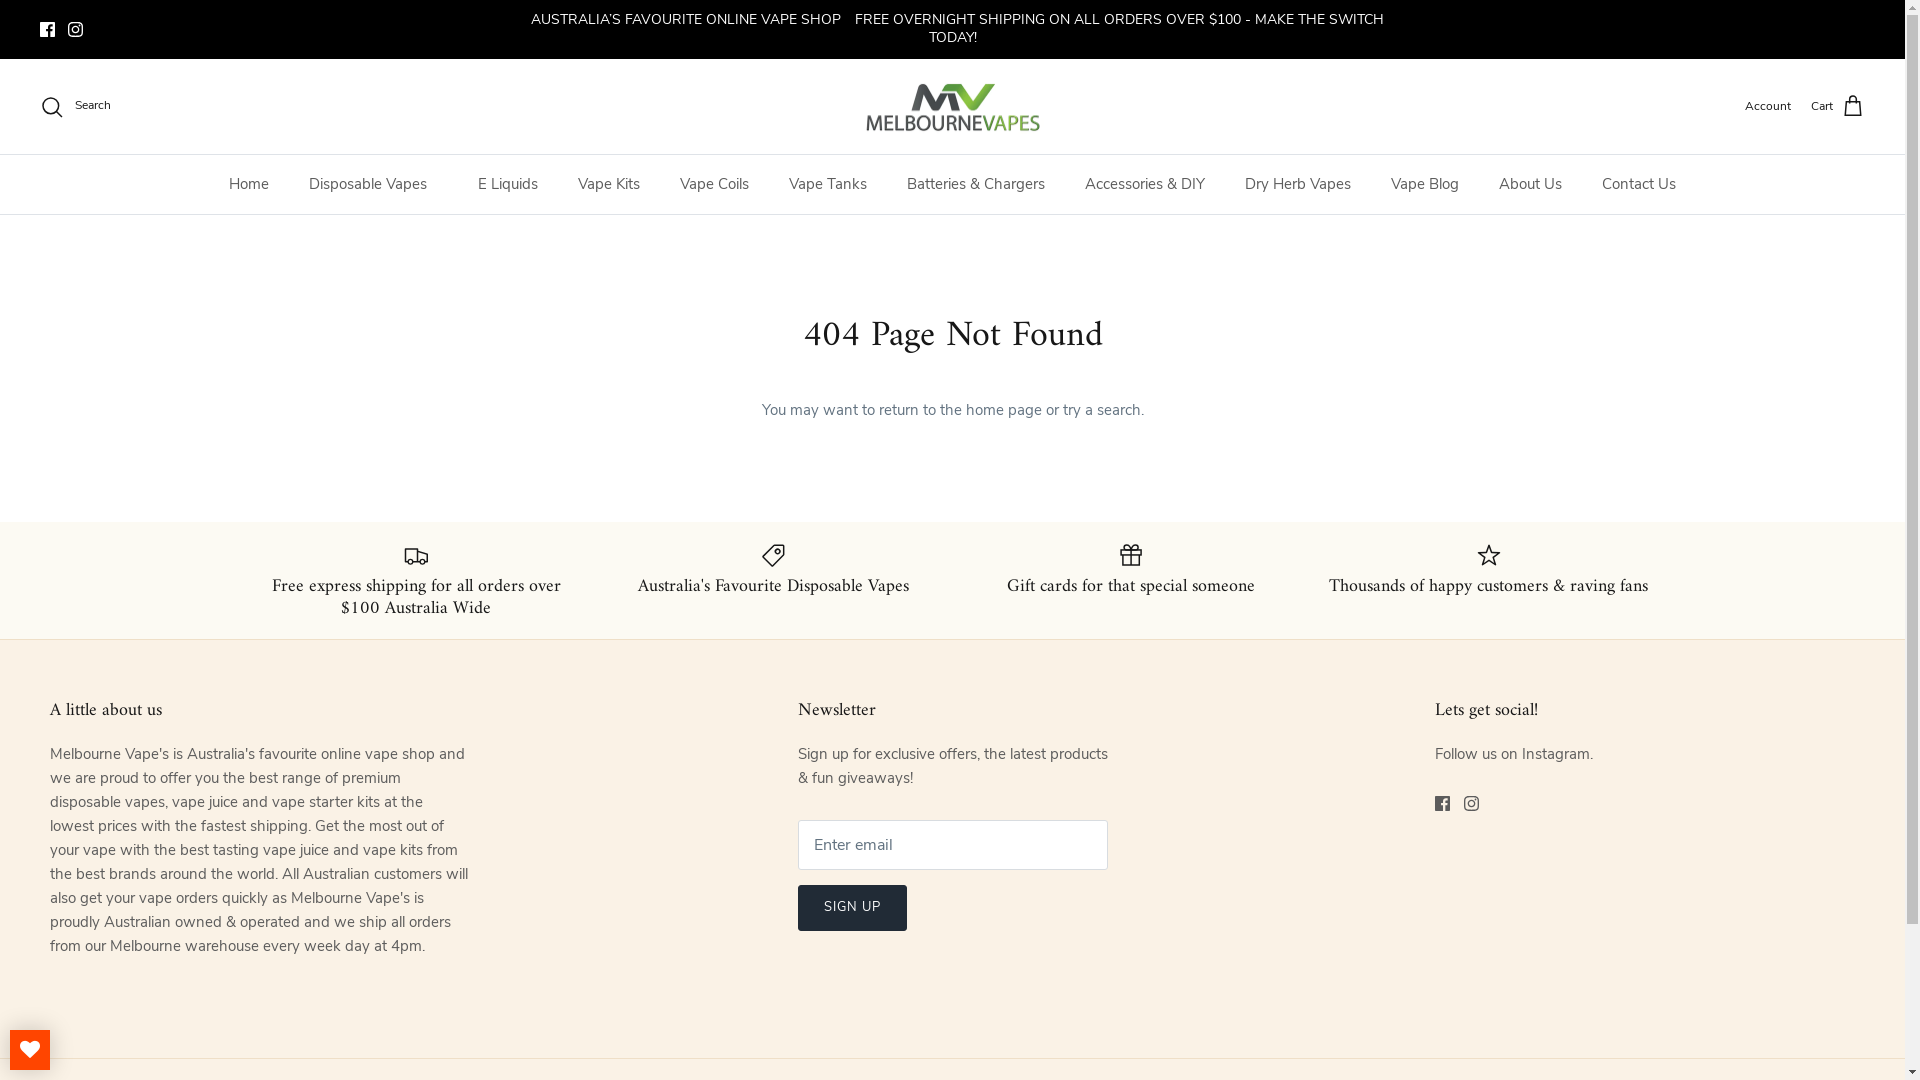  What do you see at coordinates (76, 106) in the screenshot?
I see `Search` at bounding box center [76, 106].